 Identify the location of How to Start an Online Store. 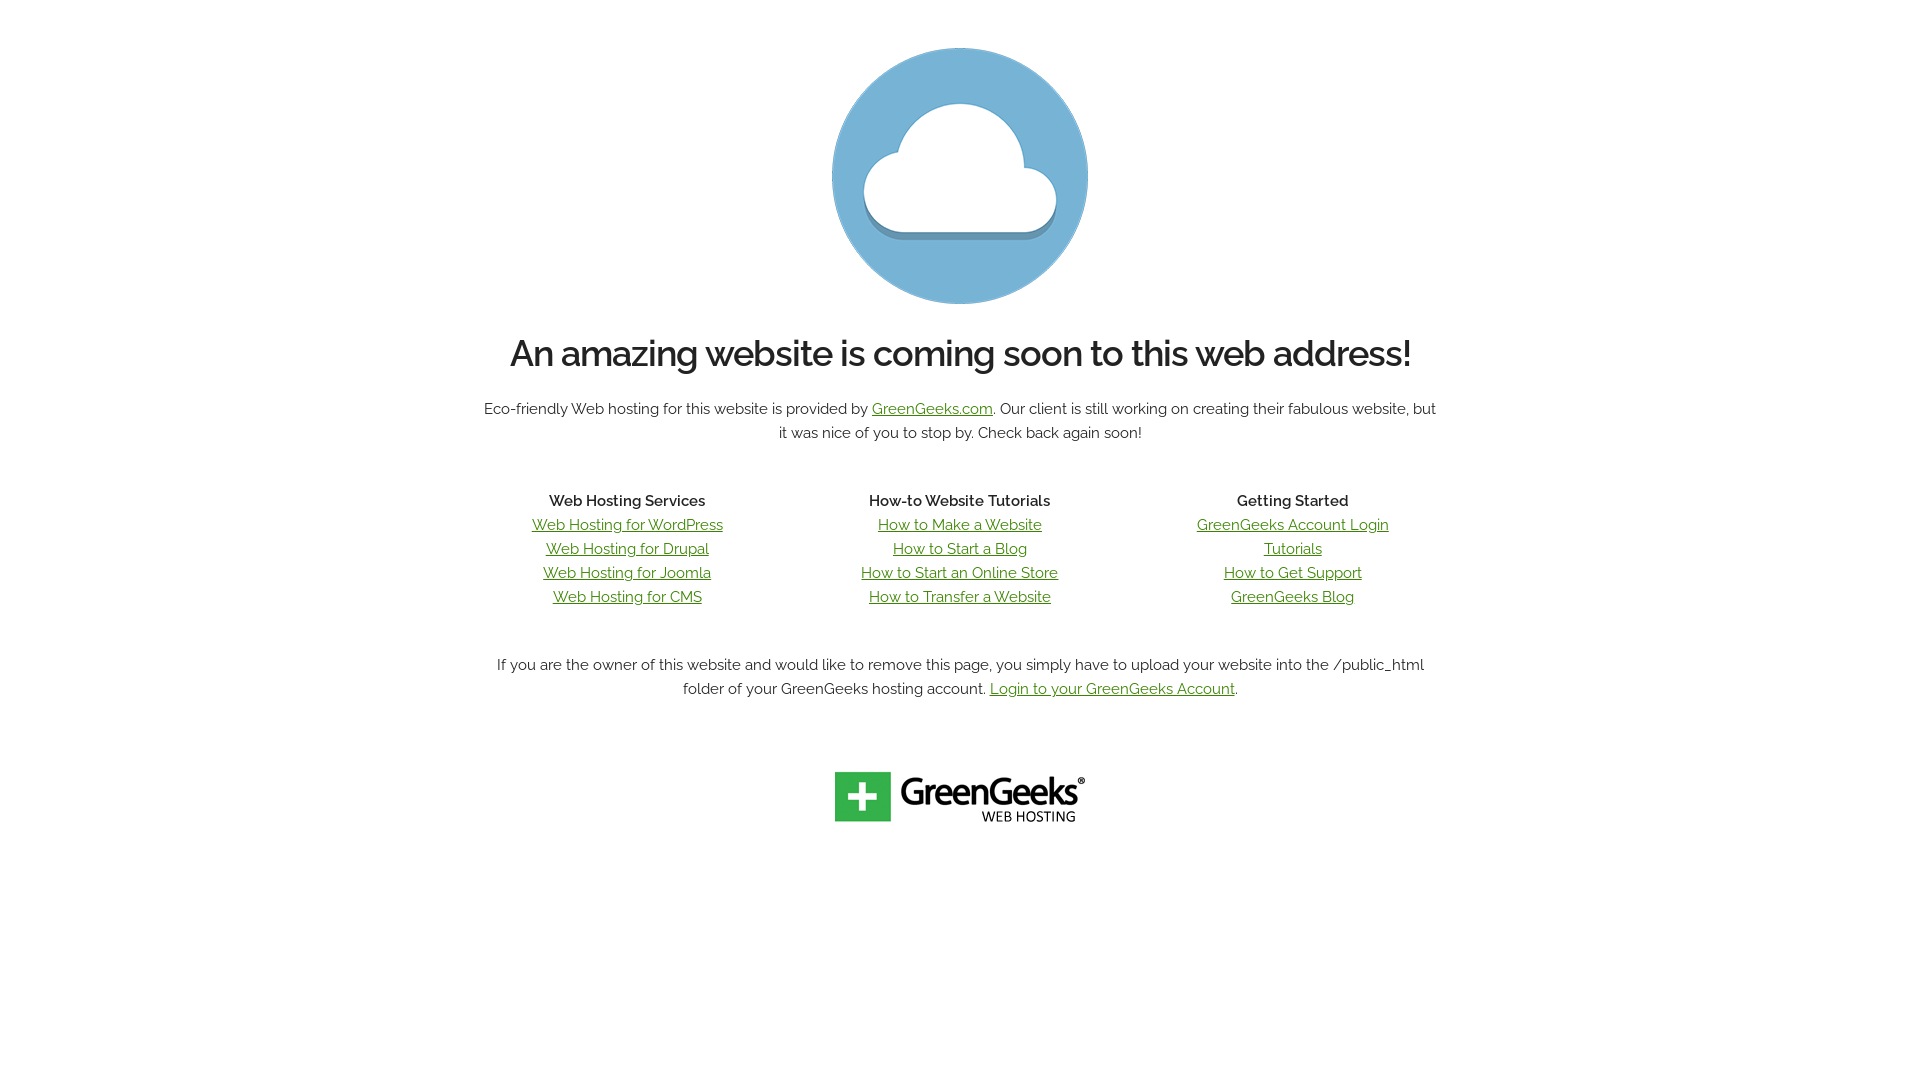
(960, 573).